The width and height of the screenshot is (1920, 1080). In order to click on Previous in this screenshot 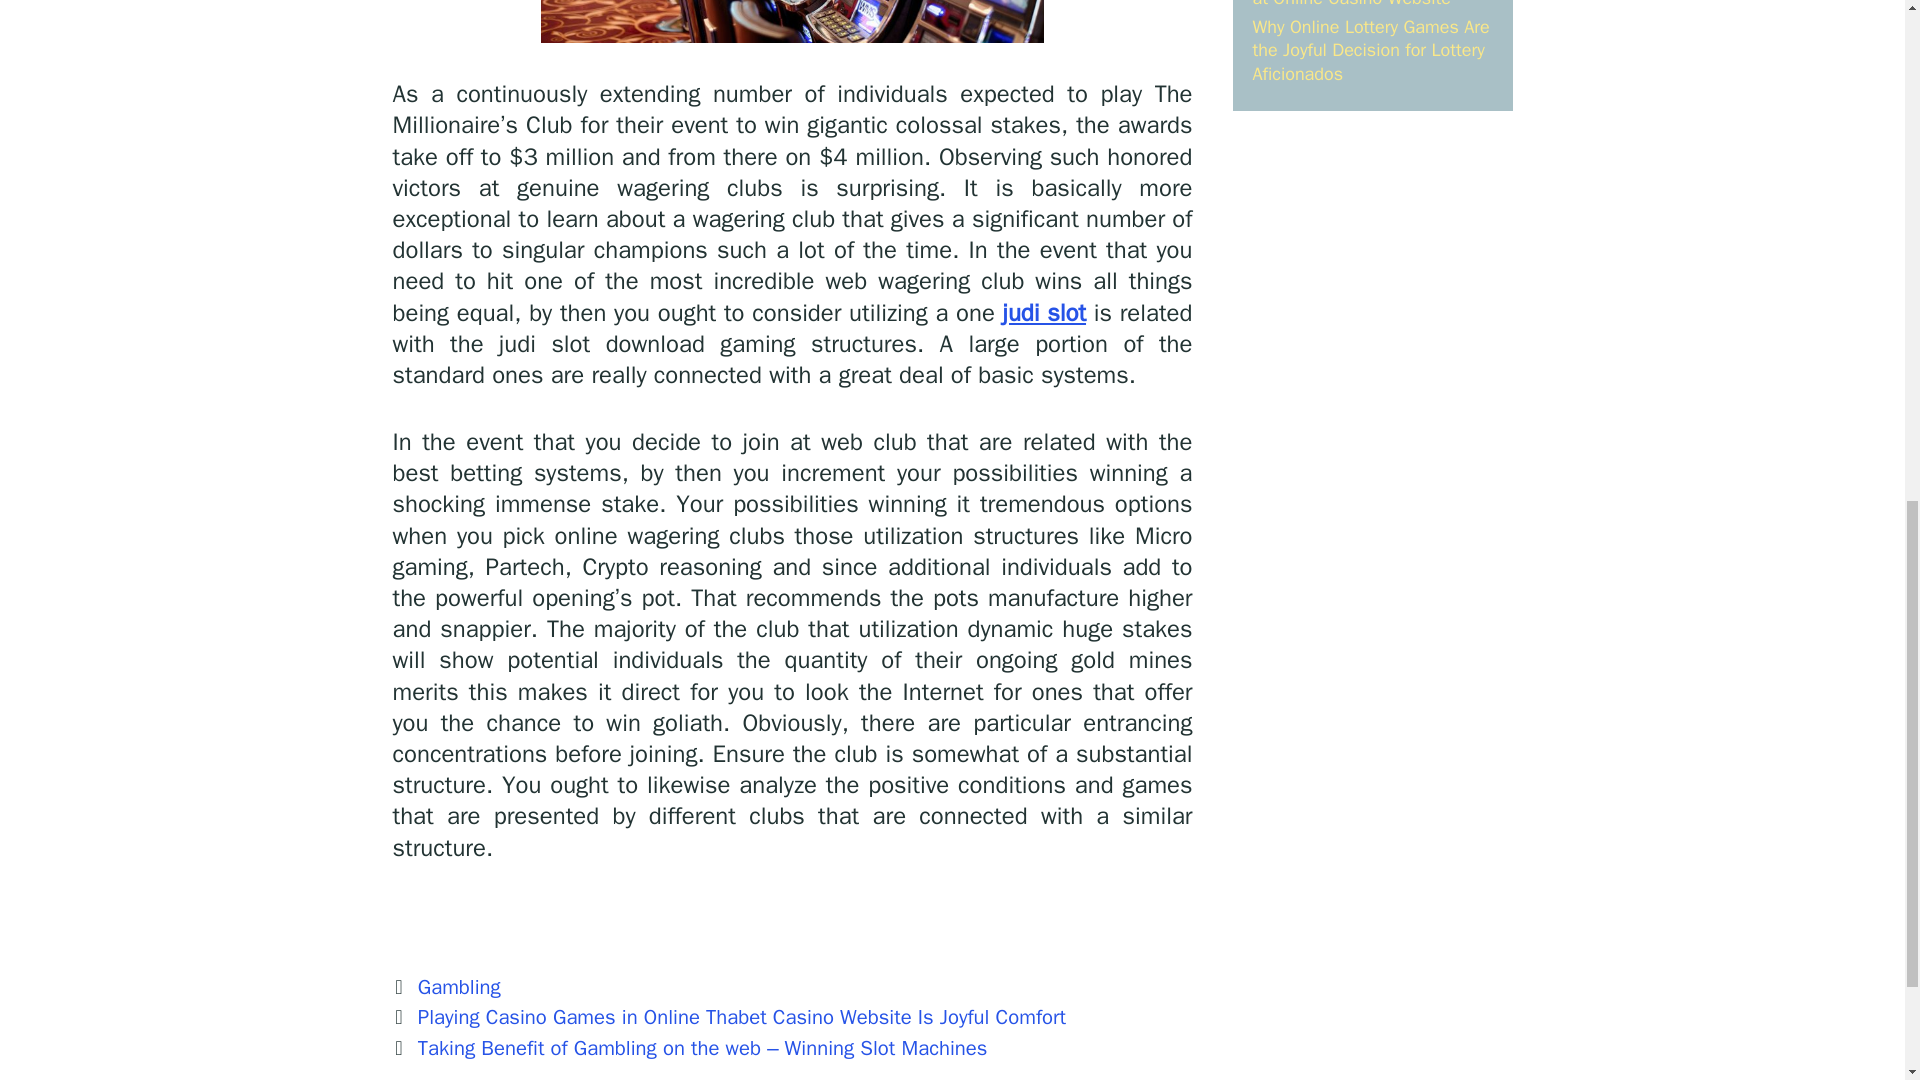, I will do `click(728, 1017)`.